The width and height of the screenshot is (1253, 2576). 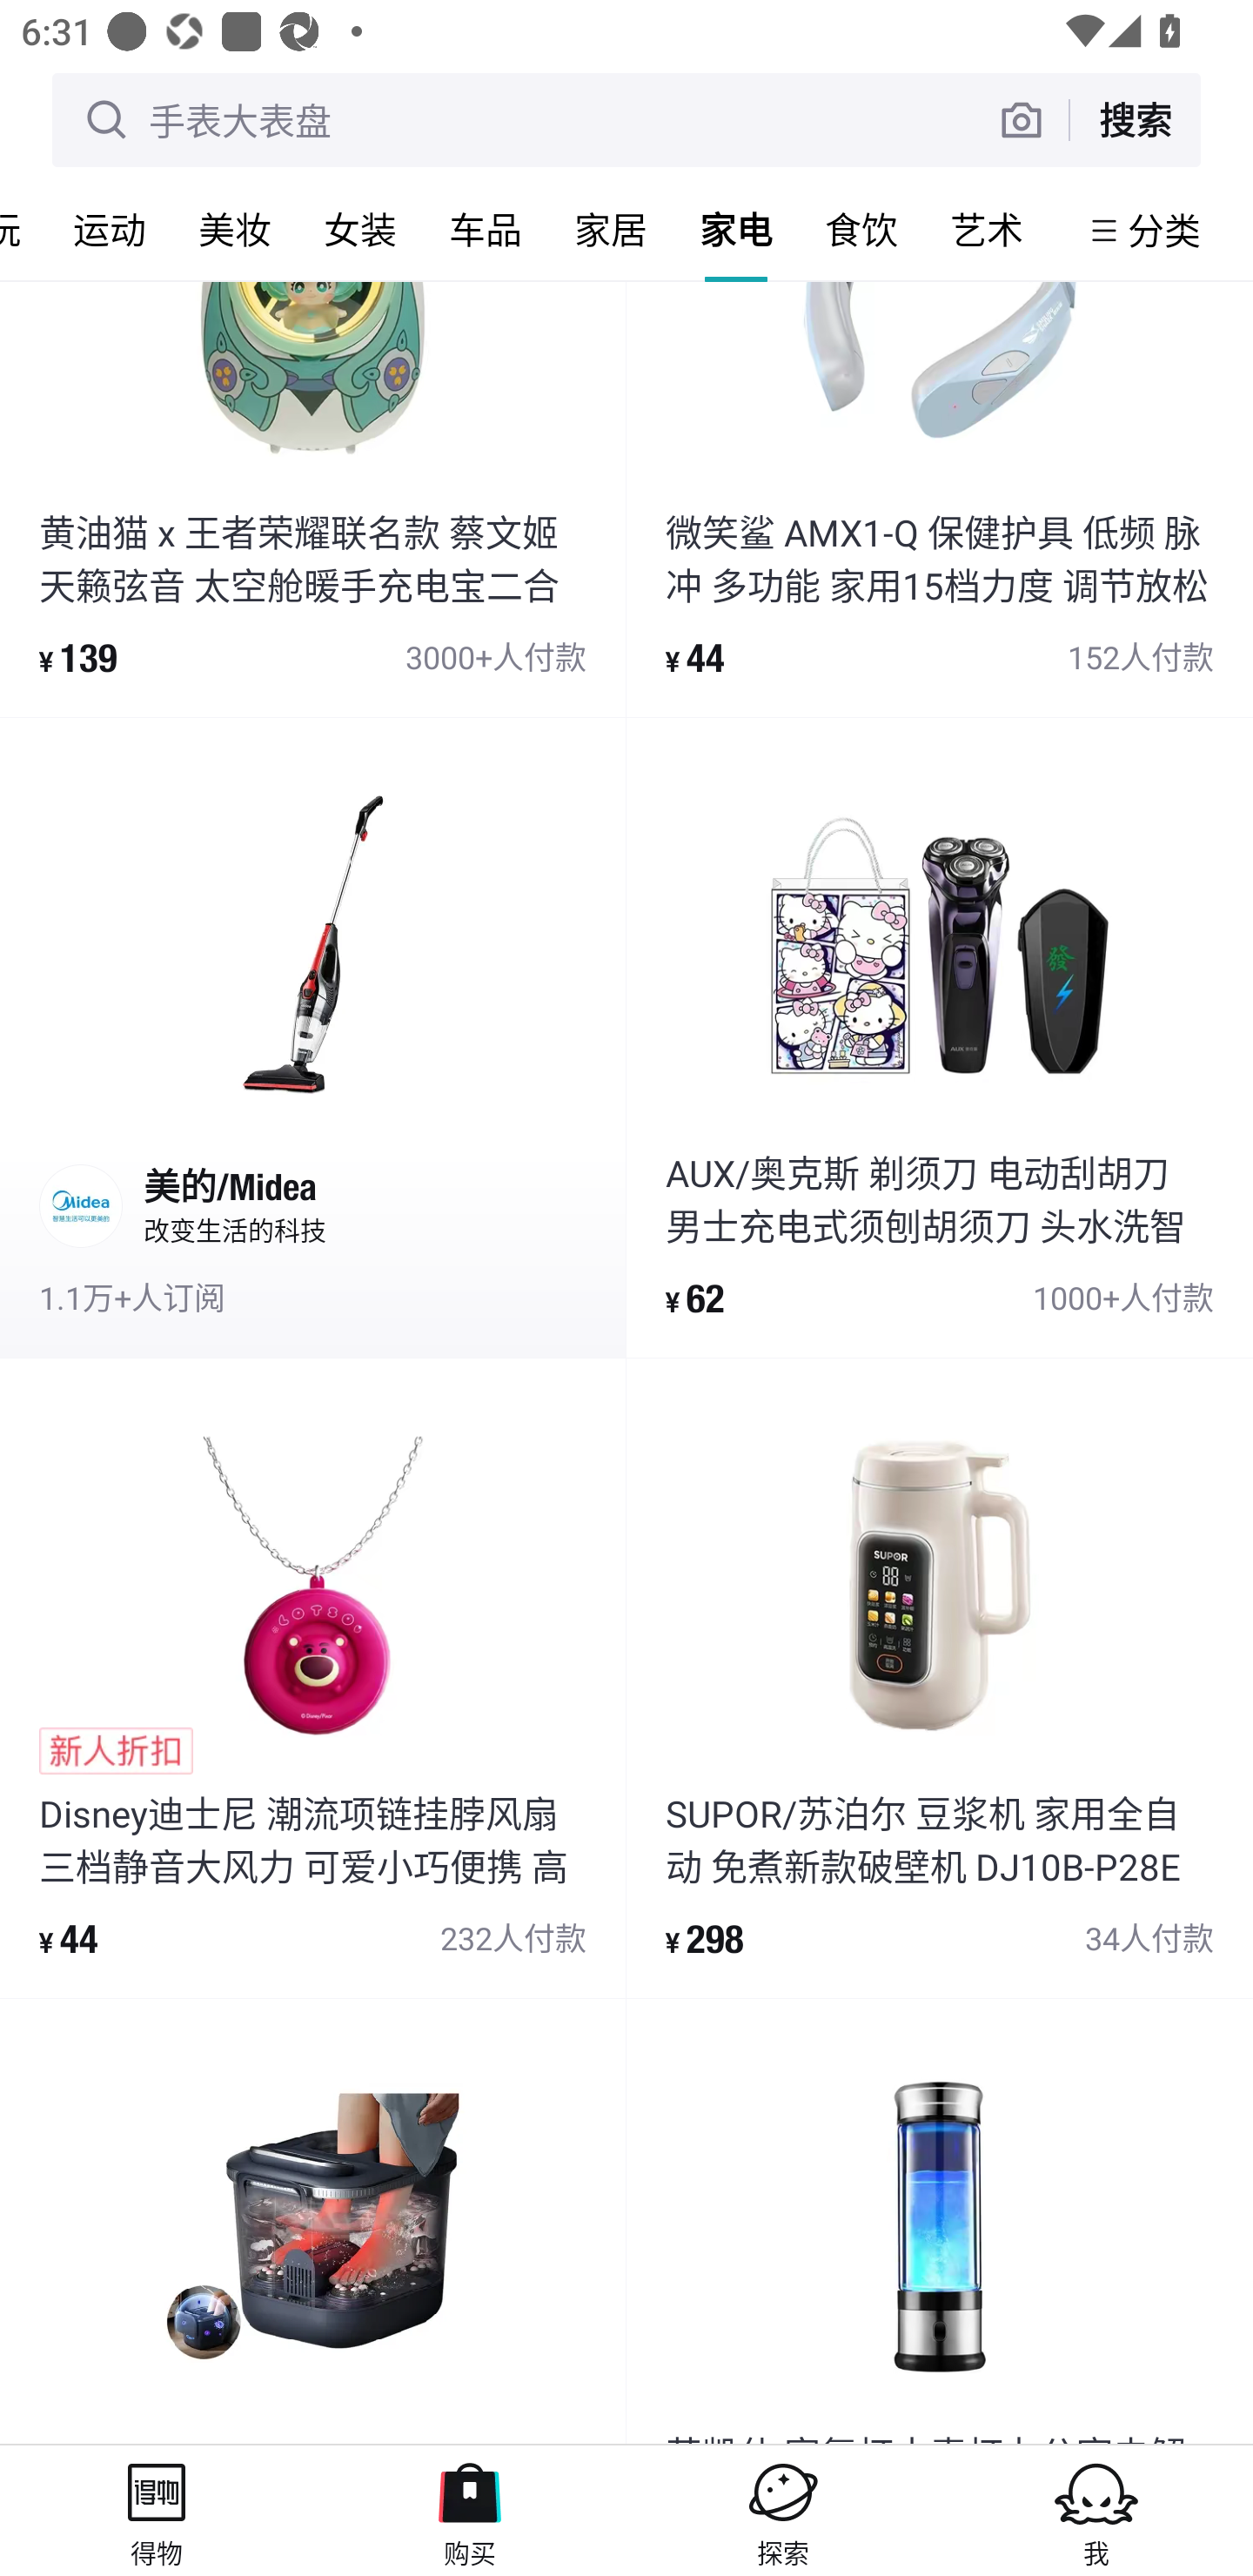 What do you see at coordinates (470, 2510) in the screenshot?
I see `购买` at bounding box center [470, 2510].